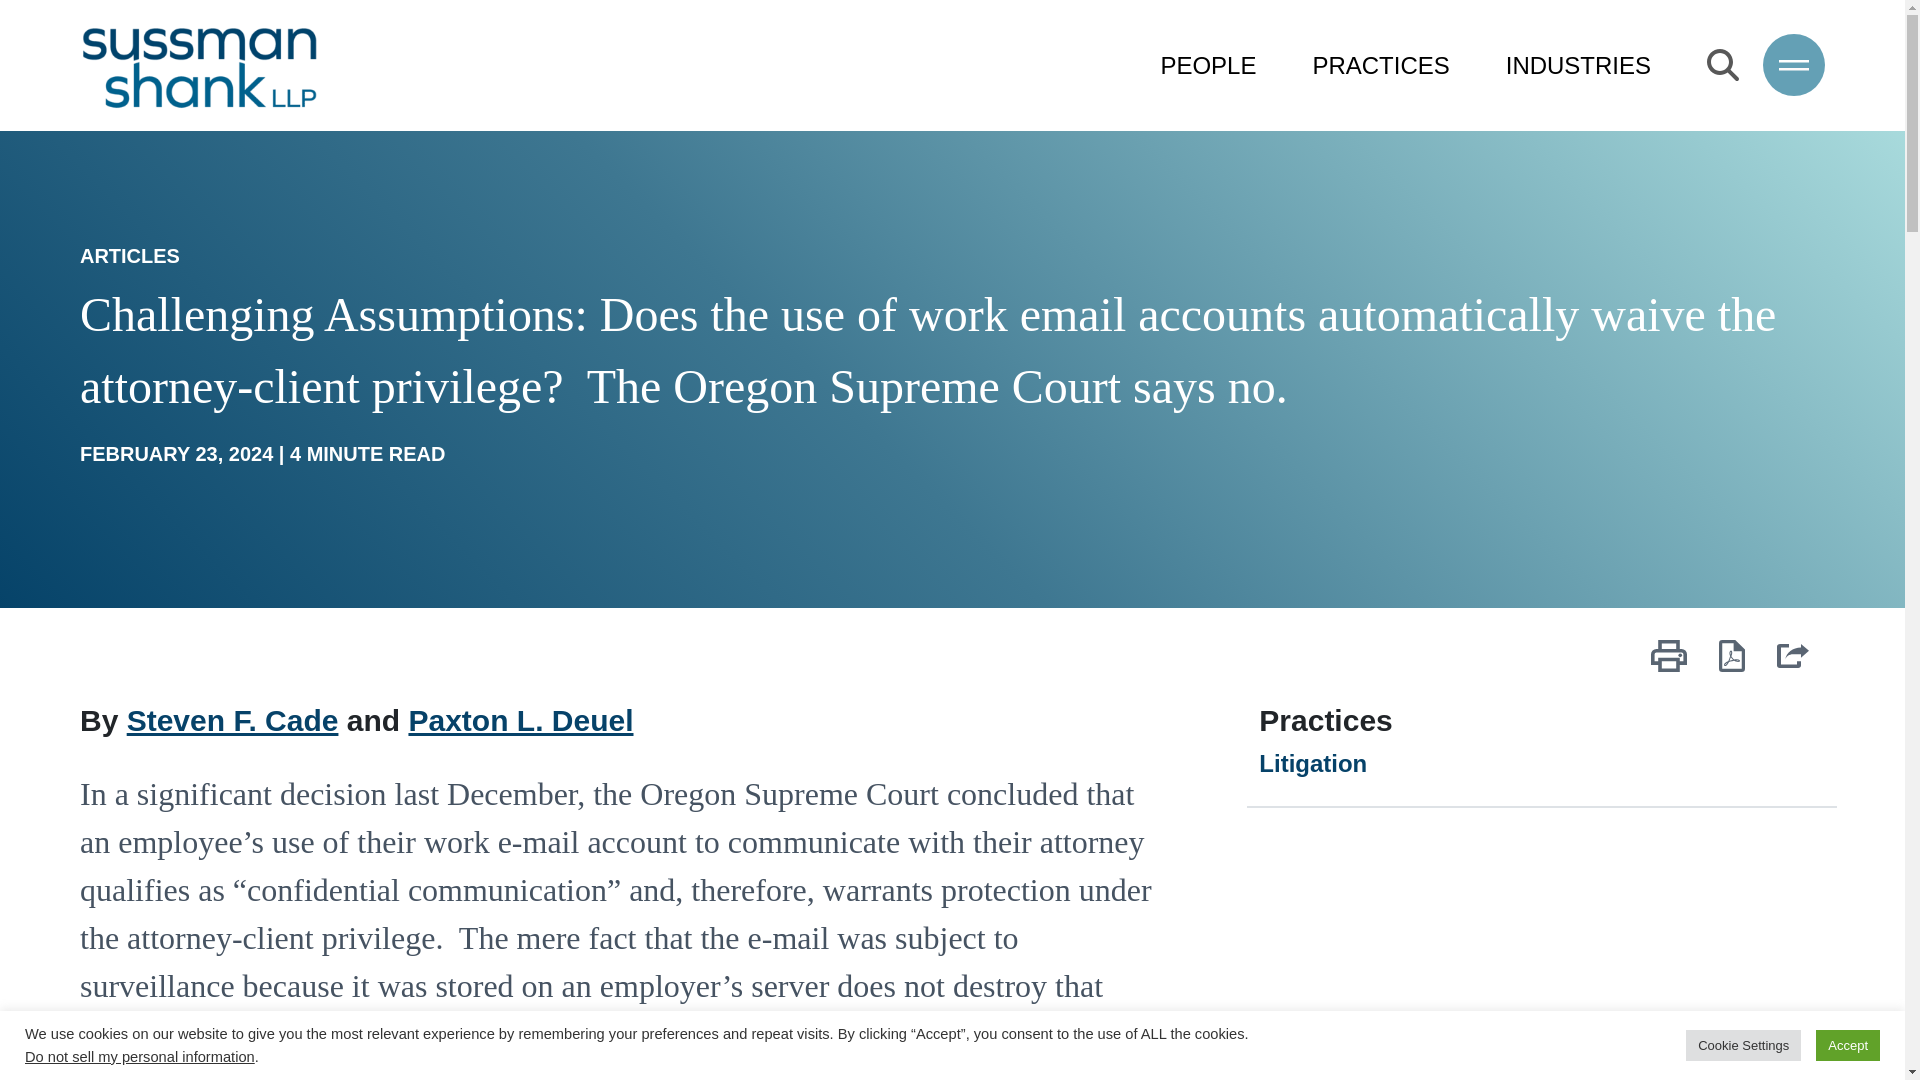 This screenshot has height=1080, width=1920. Describe the element at coordinates (520, 720) in the screenshot. I see `Paxton L. Deuel` at that location.